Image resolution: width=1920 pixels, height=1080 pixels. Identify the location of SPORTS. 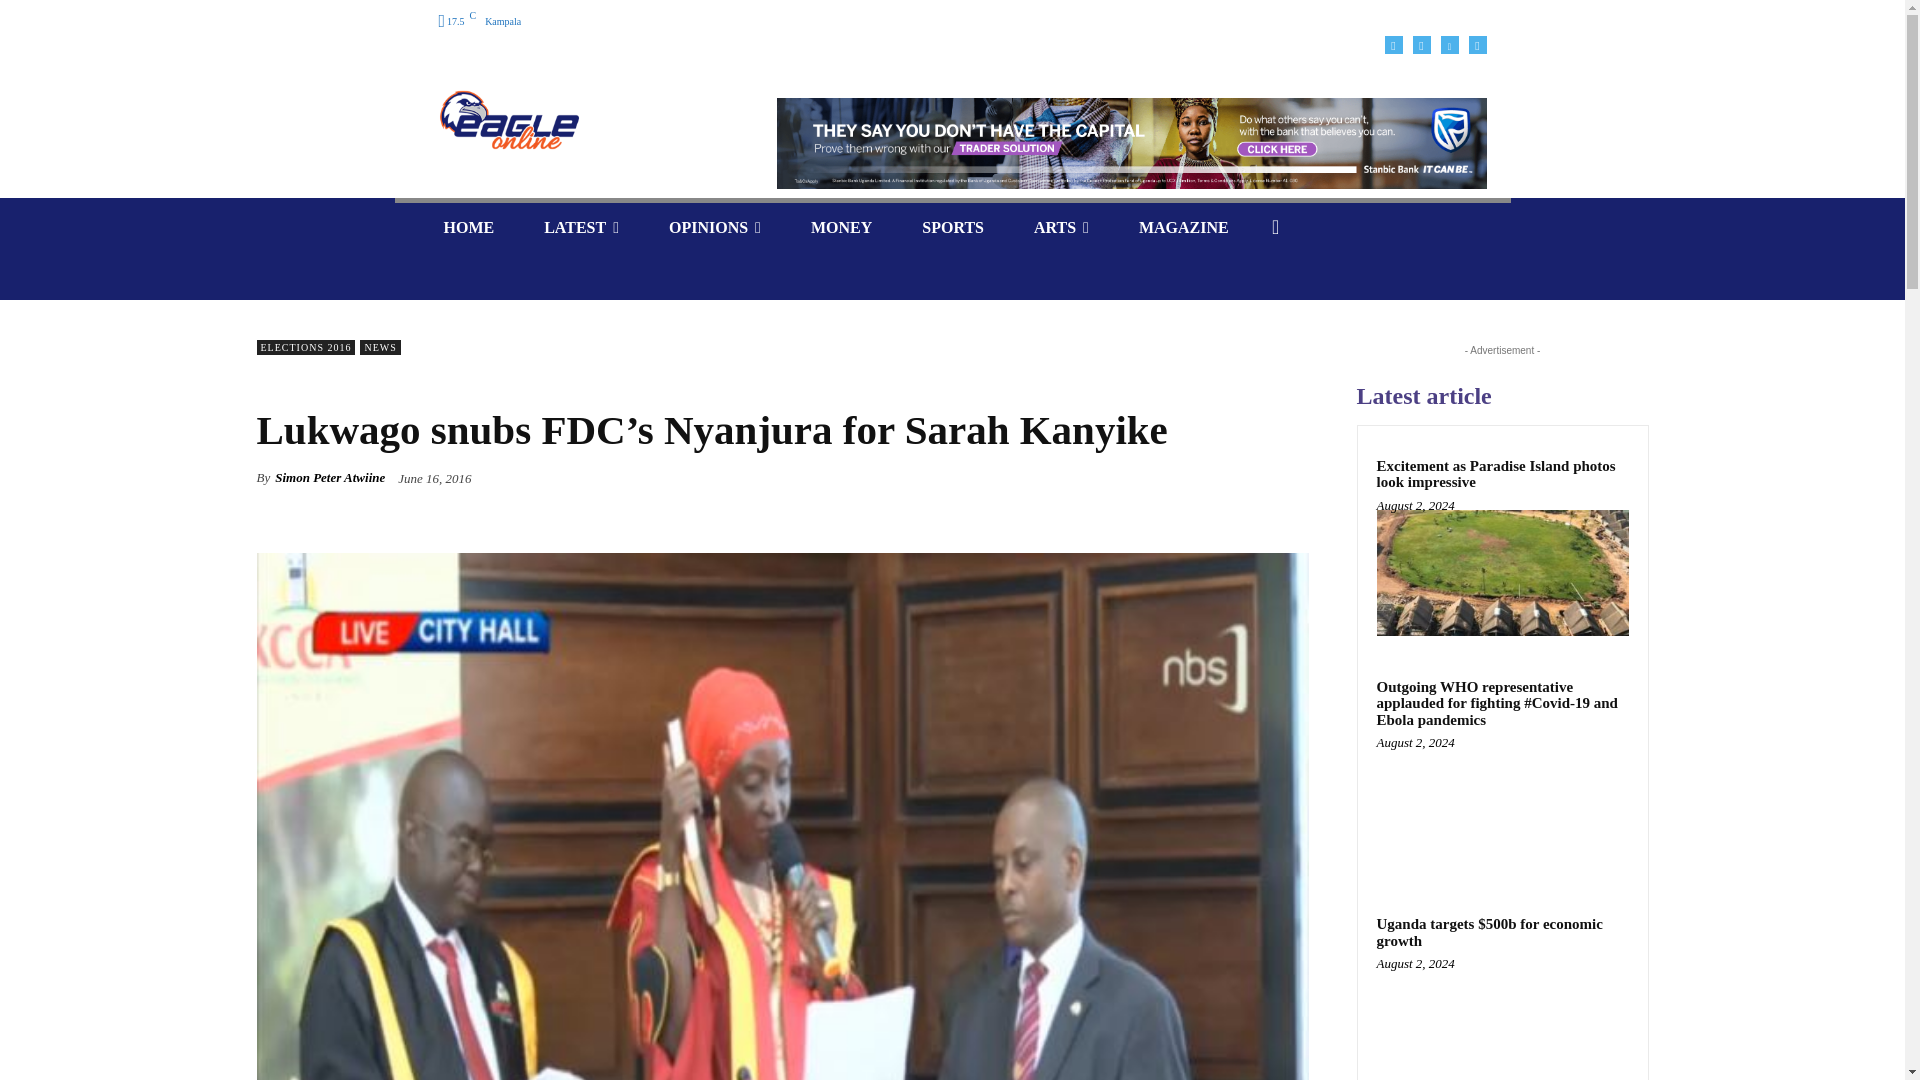
(952, 227).